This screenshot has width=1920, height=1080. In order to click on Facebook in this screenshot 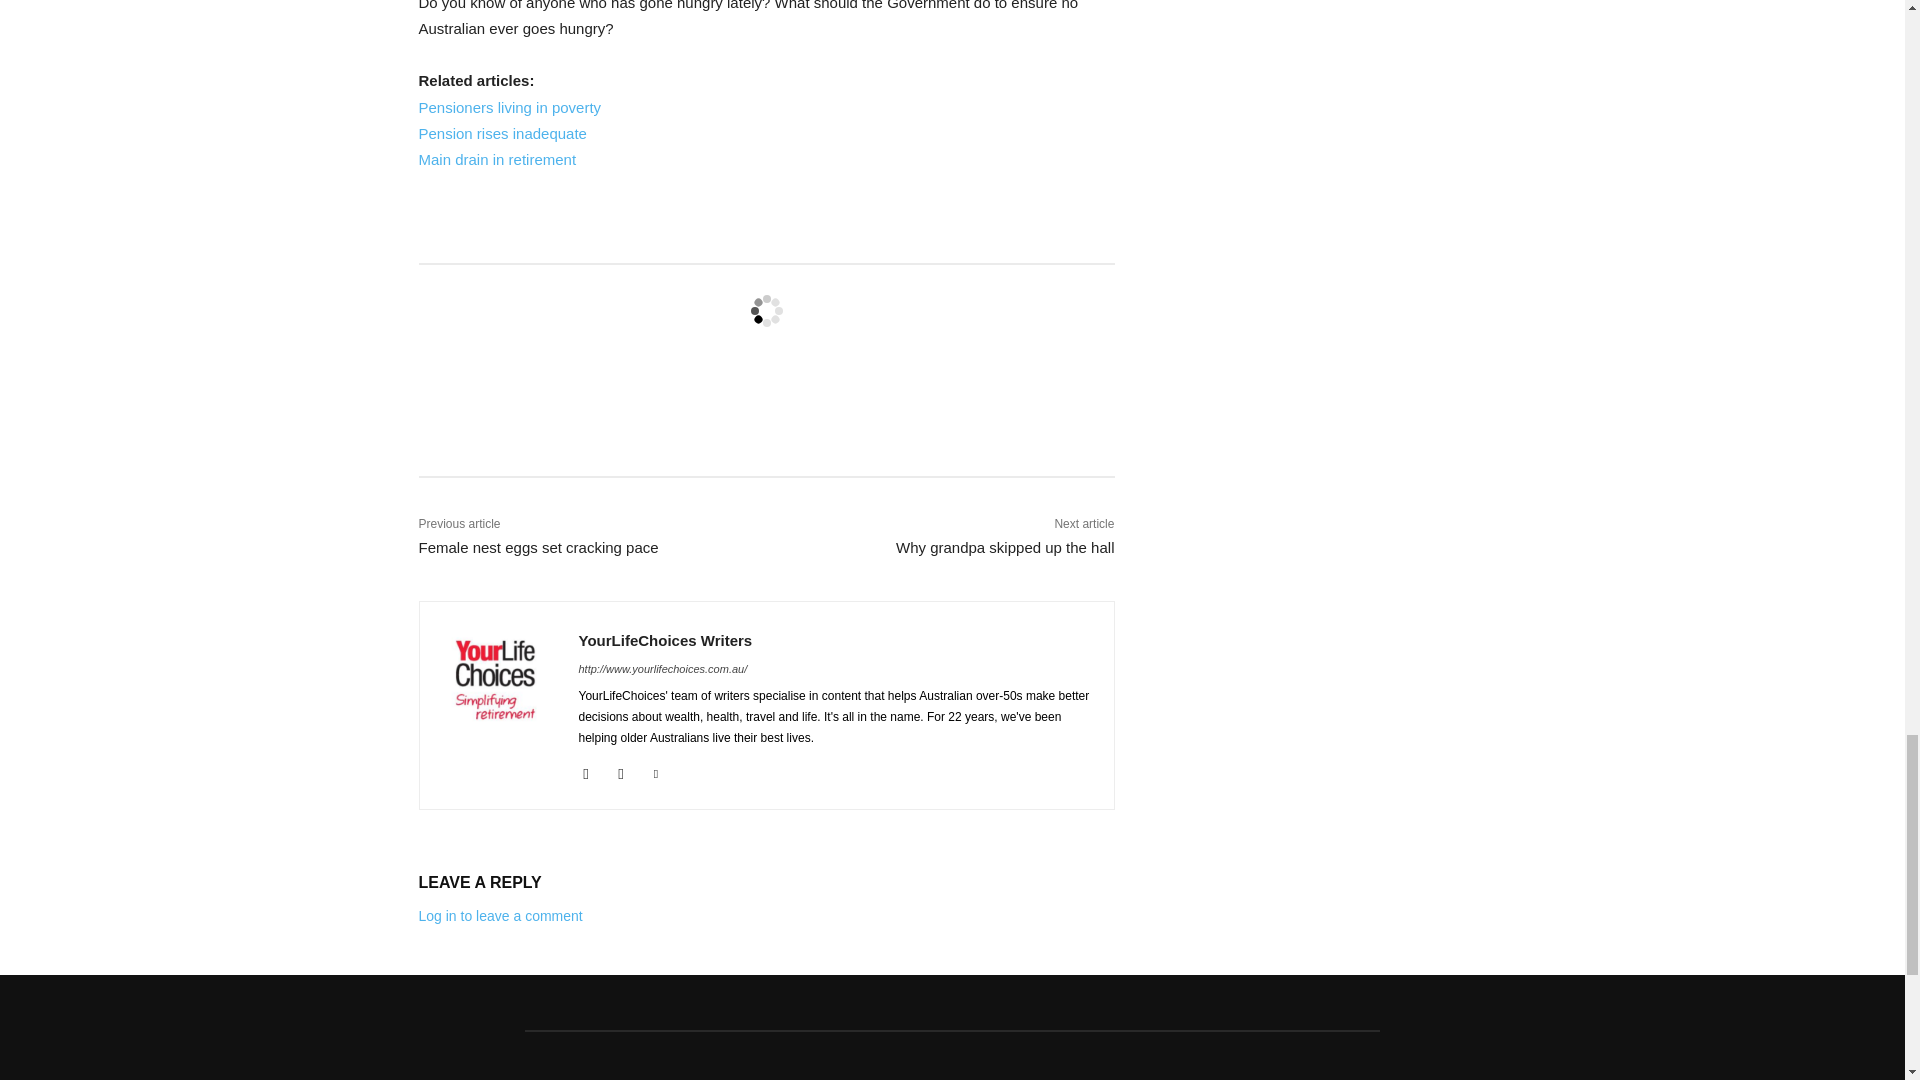, I will do `click(585, 770)`.